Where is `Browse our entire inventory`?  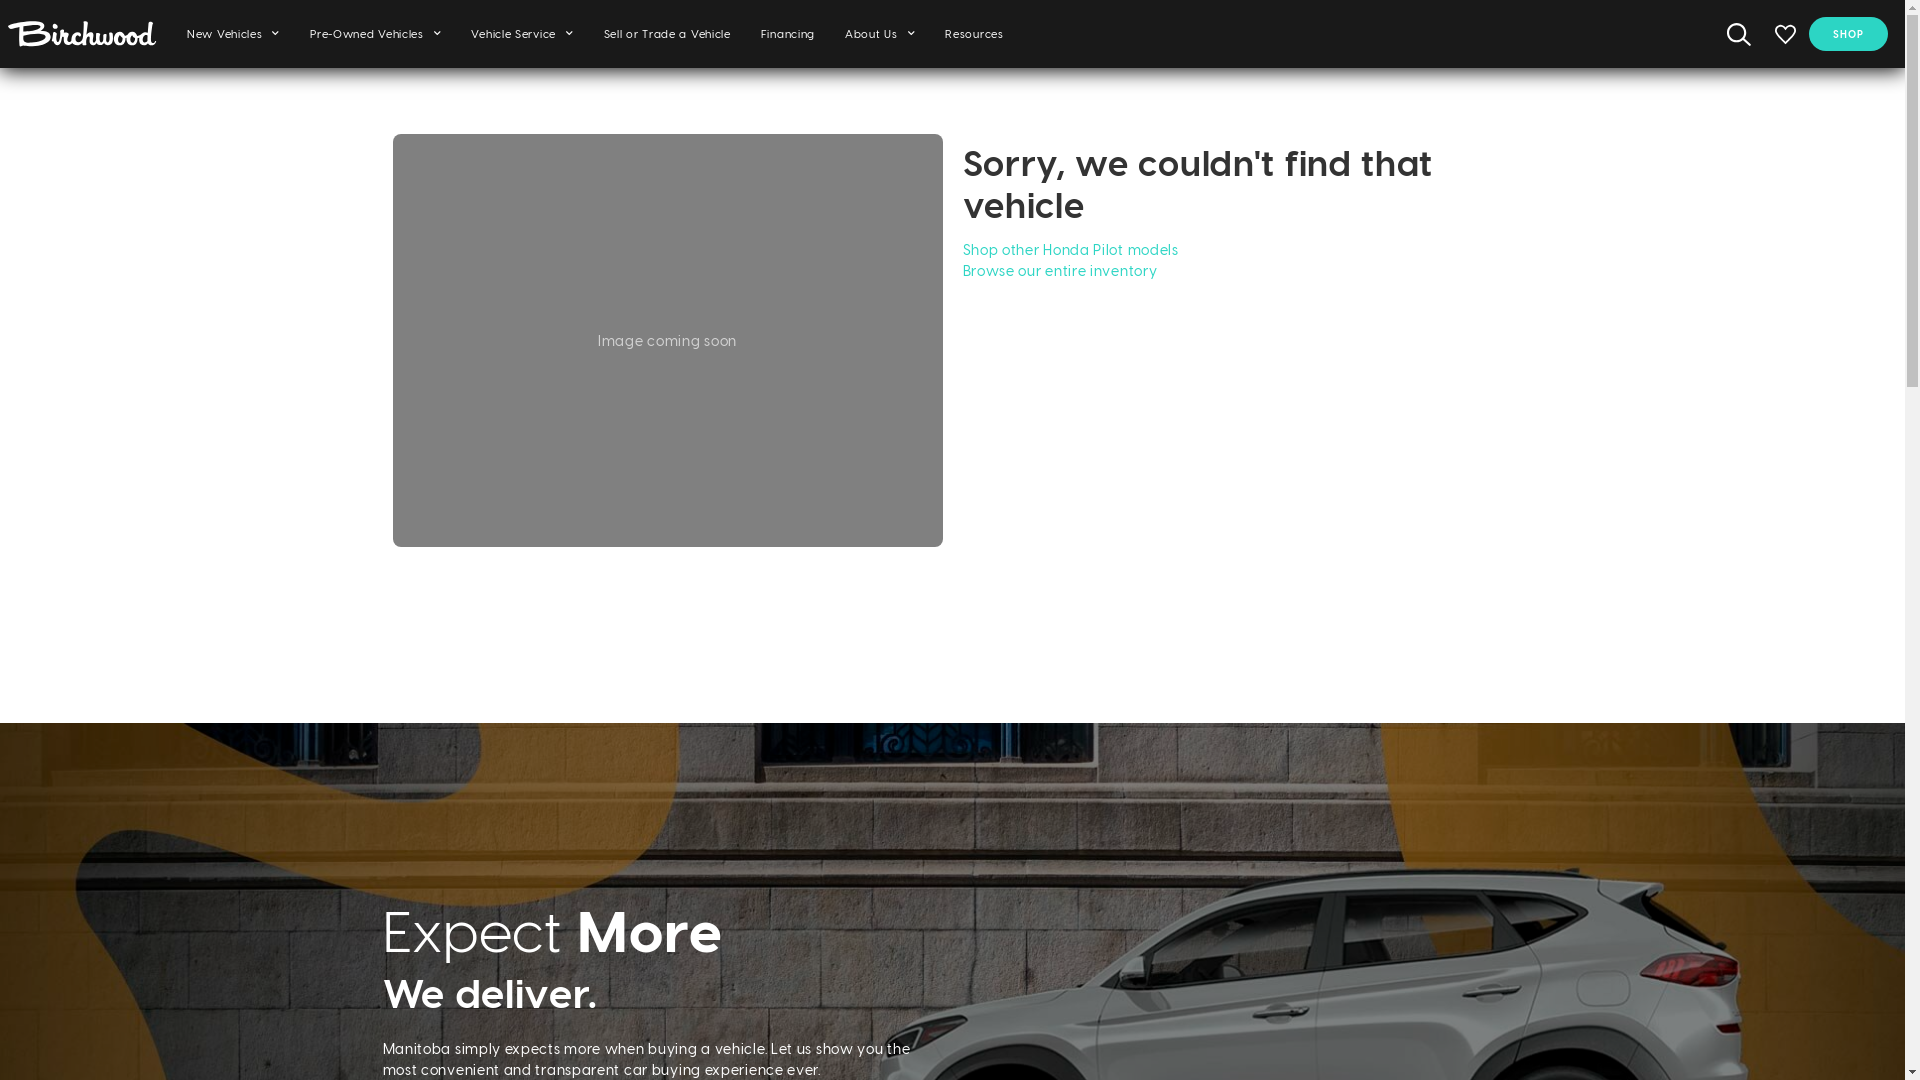 Browse our entire inventory is located at coordinates (1060, 270).